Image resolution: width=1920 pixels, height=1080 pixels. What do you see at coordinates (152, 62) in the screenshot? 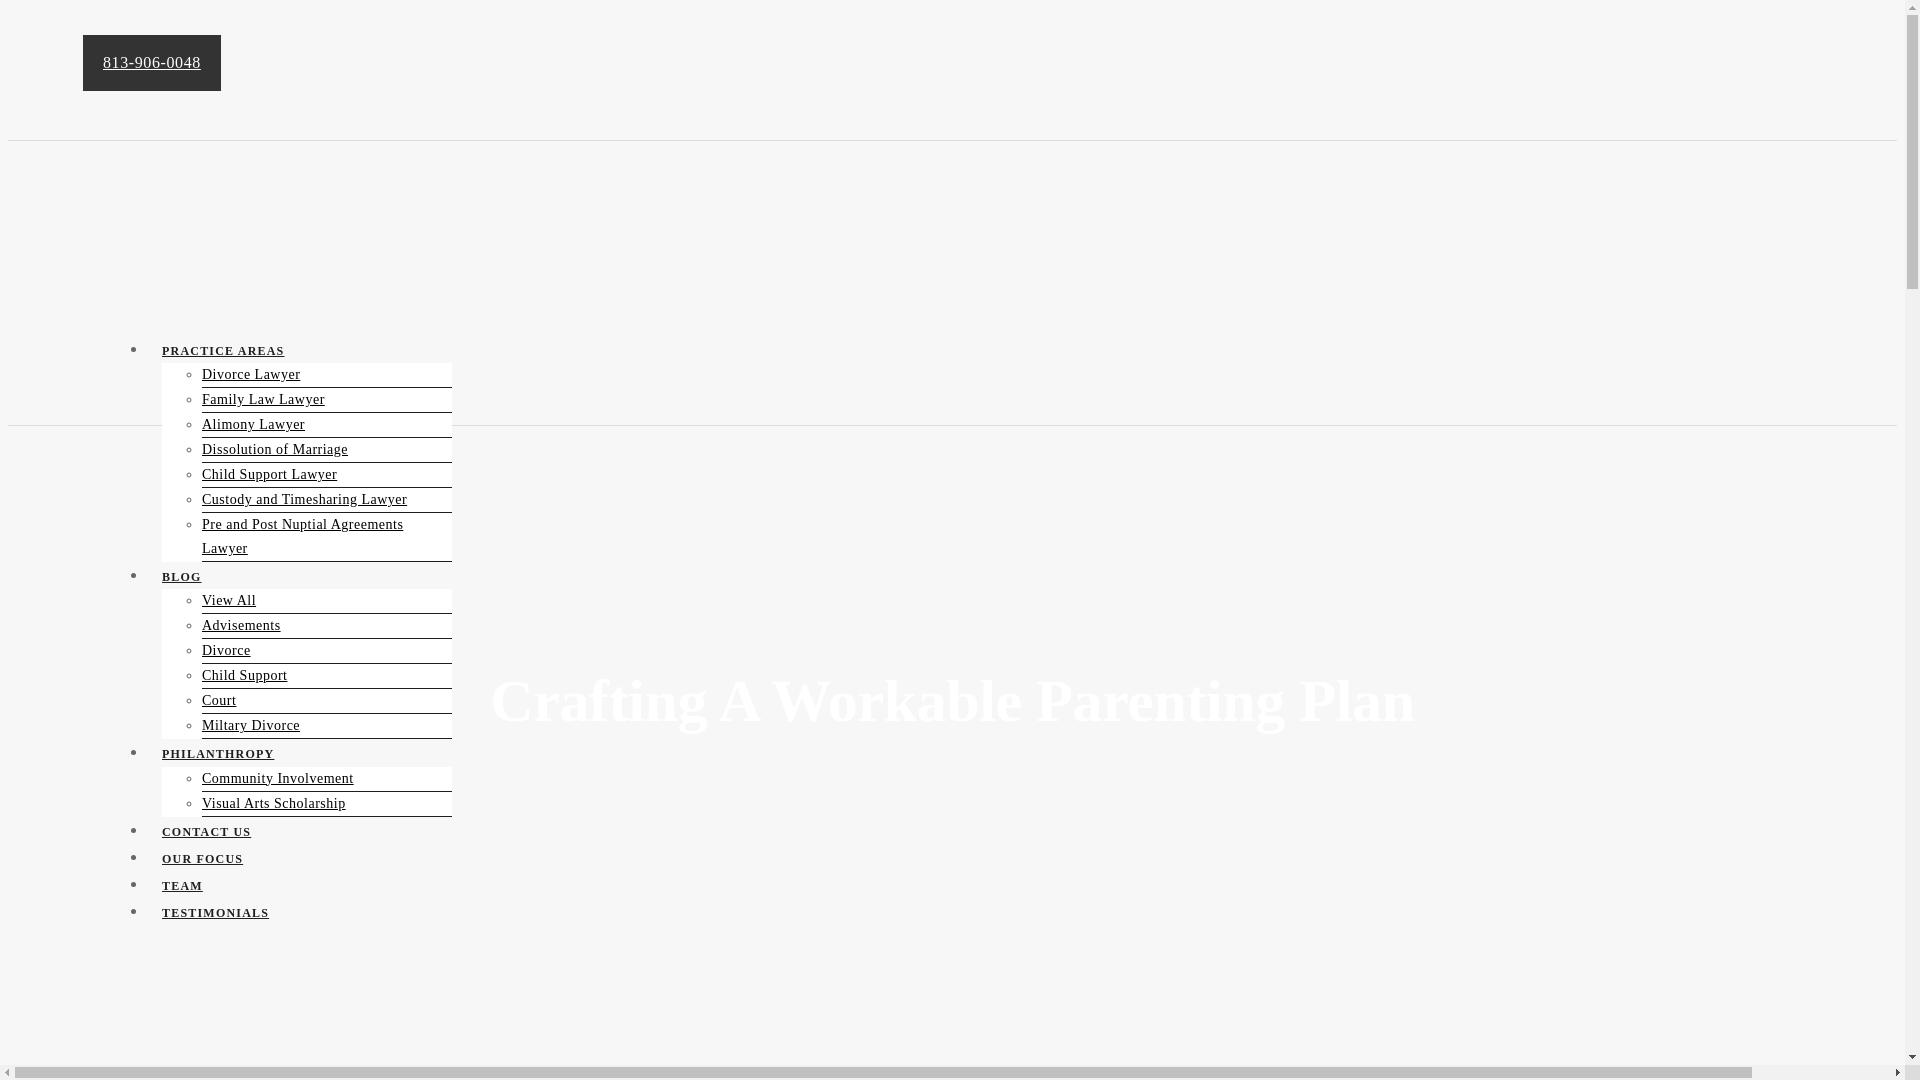
I see `813-906-0048` at bounding box center [152, 62].